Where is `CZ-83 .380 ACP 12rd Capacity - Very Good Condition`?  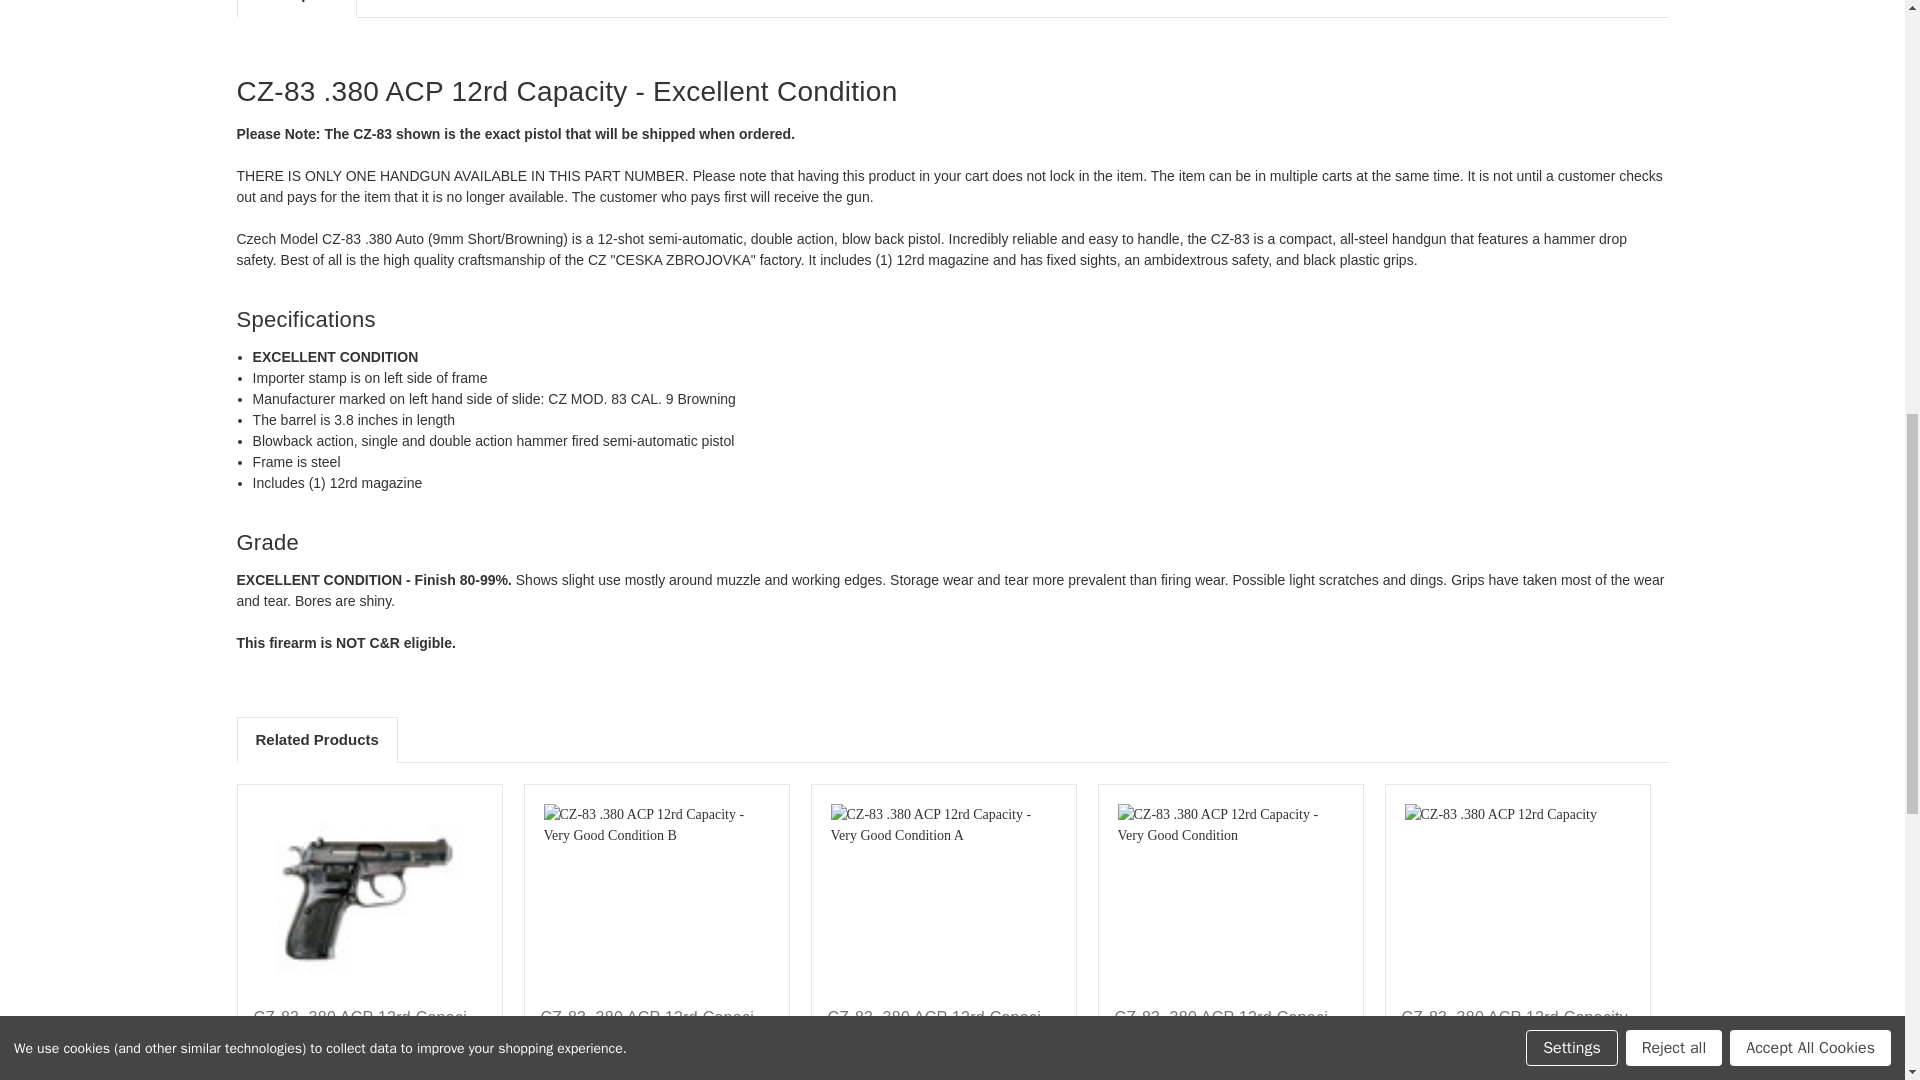
CZ-83 .380 ACP 12rd Capacity - Very Good Condition is located at coordinates (1230, 898).